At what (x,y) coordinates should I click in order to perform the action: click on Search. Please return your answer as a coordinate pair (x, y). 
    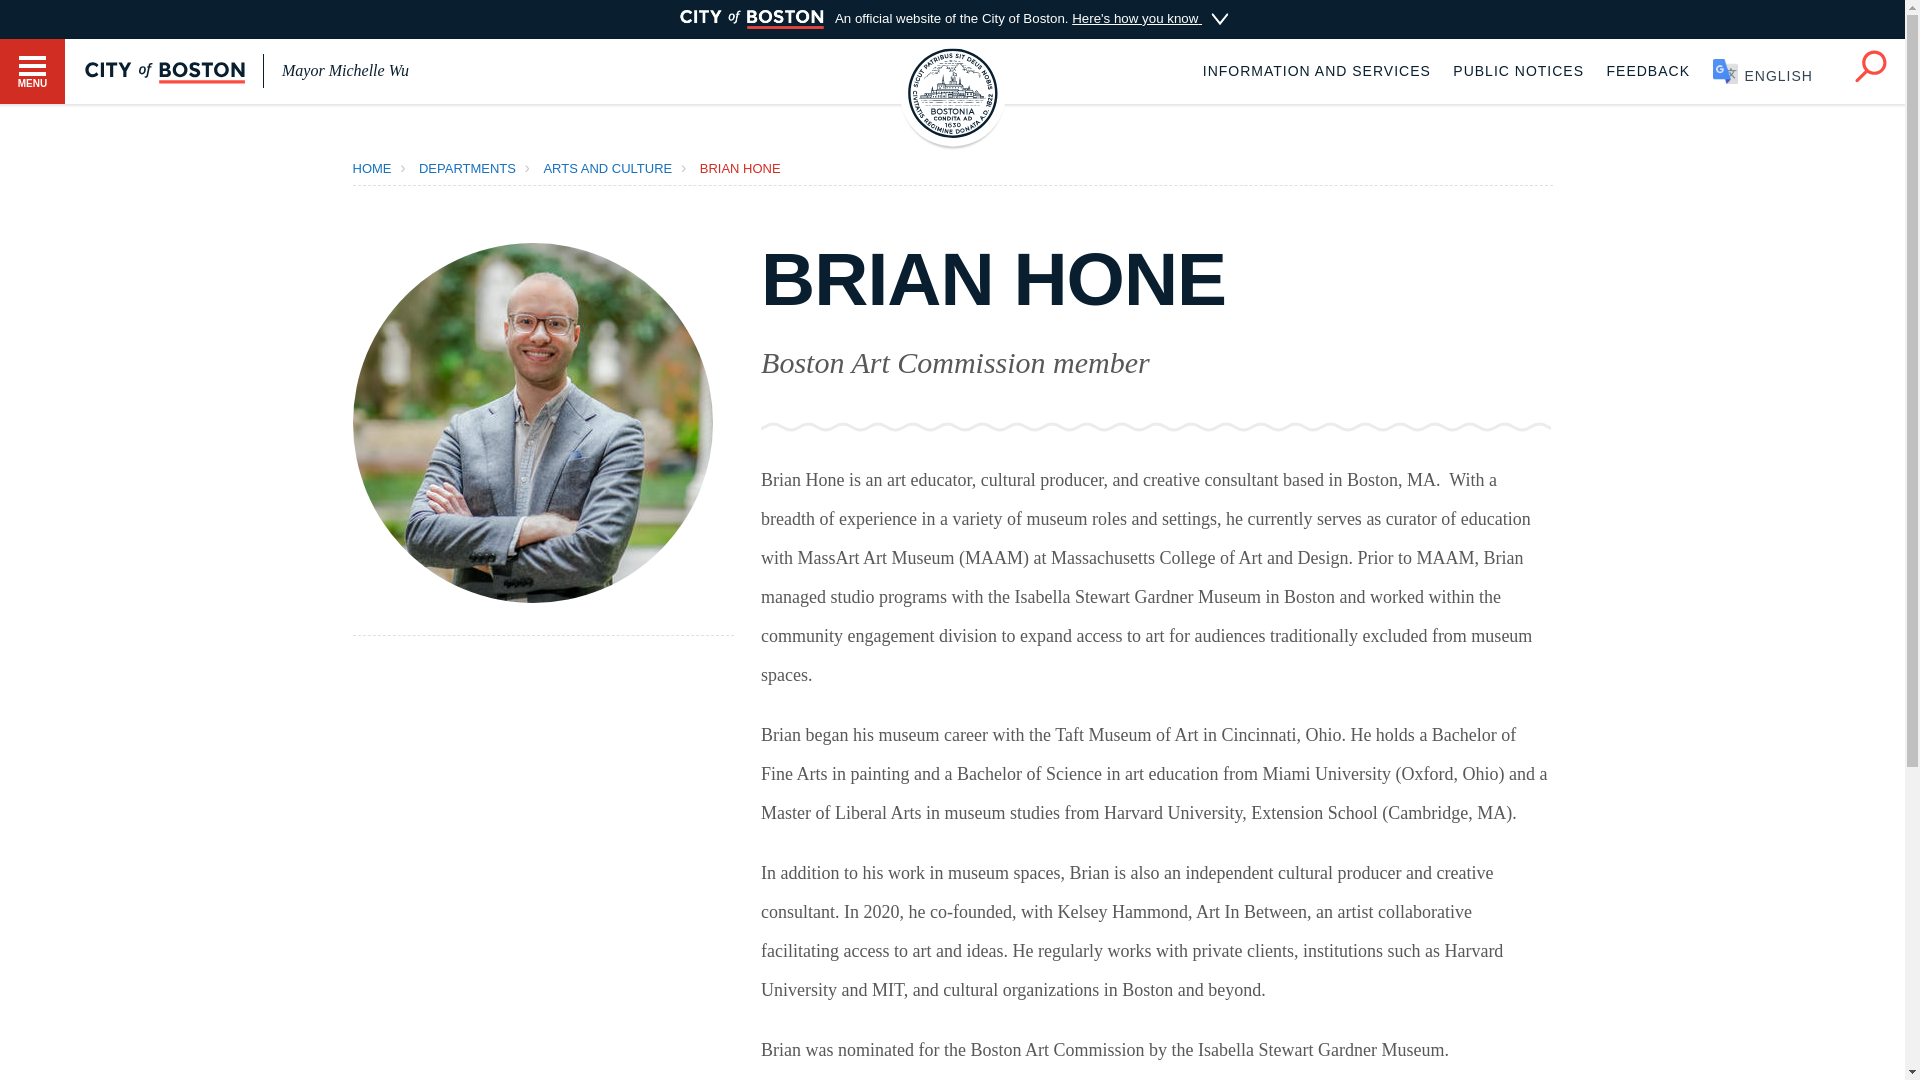
    Looking at the image, I should click on (1870, 62).